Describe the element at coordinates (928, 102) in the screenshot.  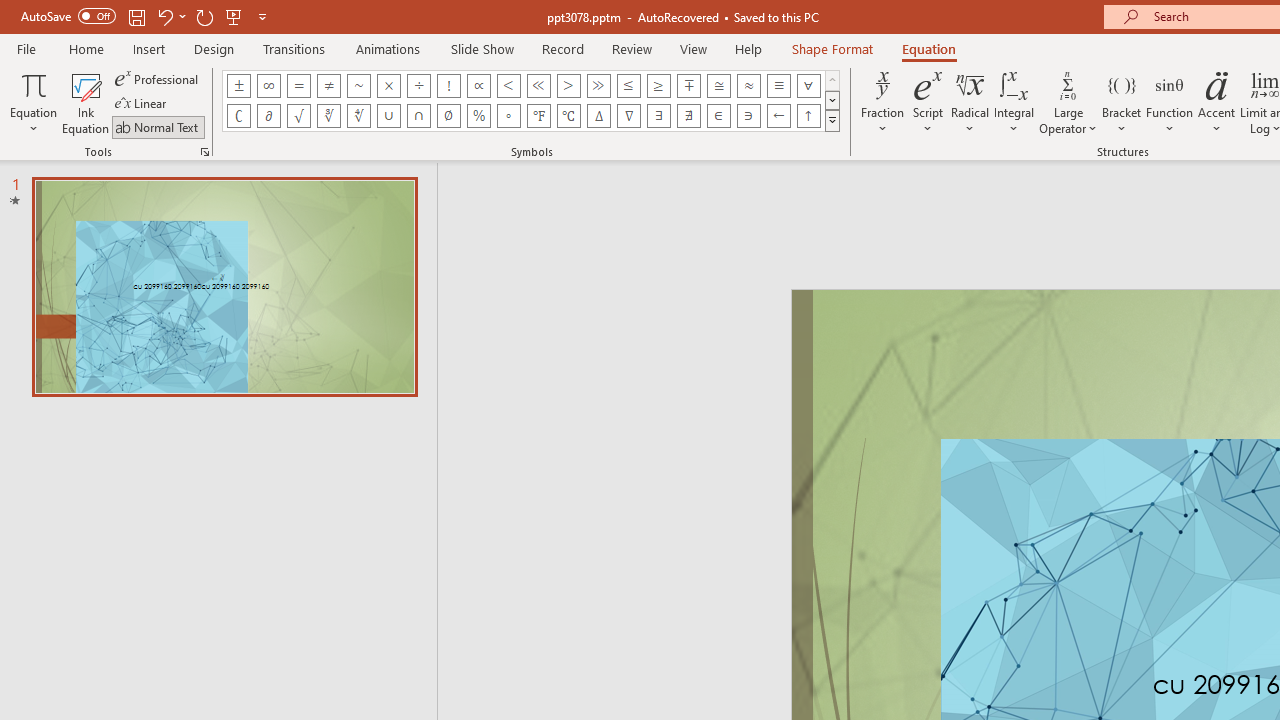
I see `Script` at that location.